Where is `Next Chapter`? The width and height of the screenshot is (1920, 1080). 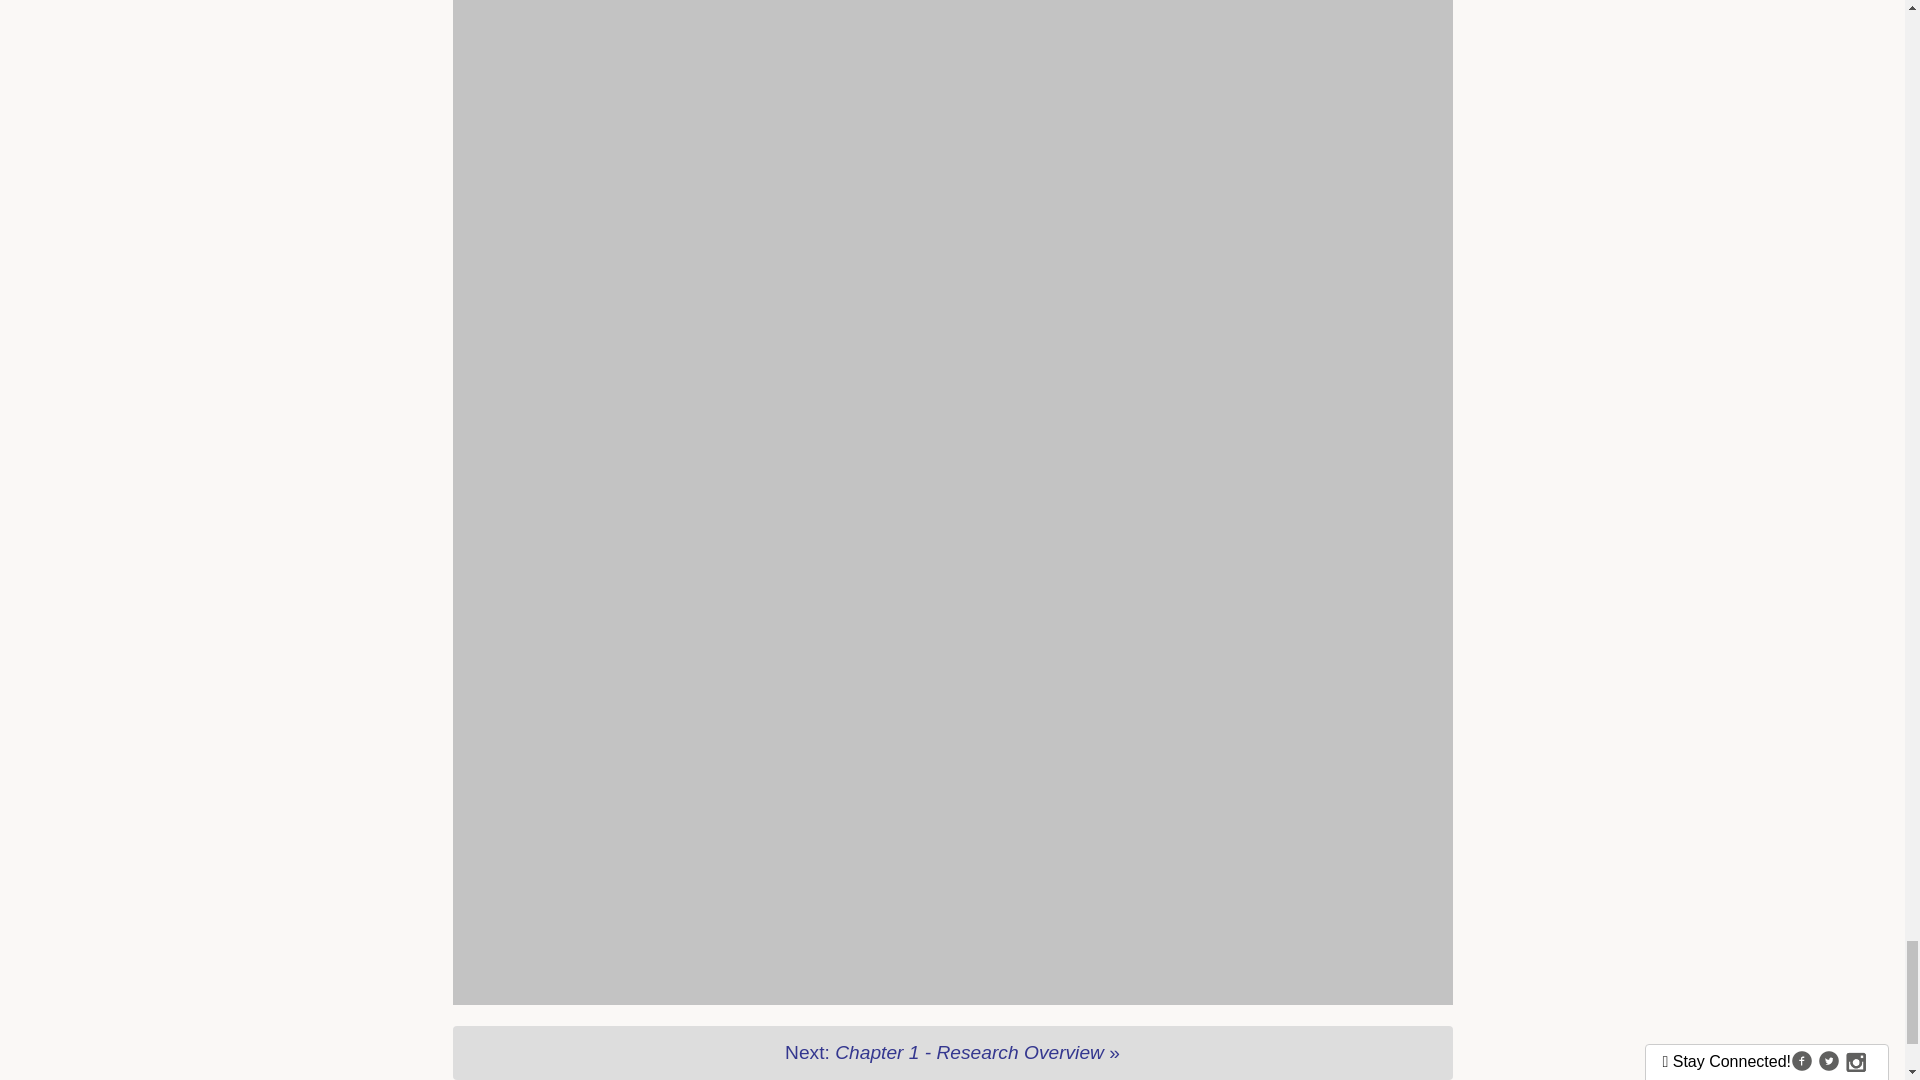
Next Chapter is located at coordinates (951, 1053).